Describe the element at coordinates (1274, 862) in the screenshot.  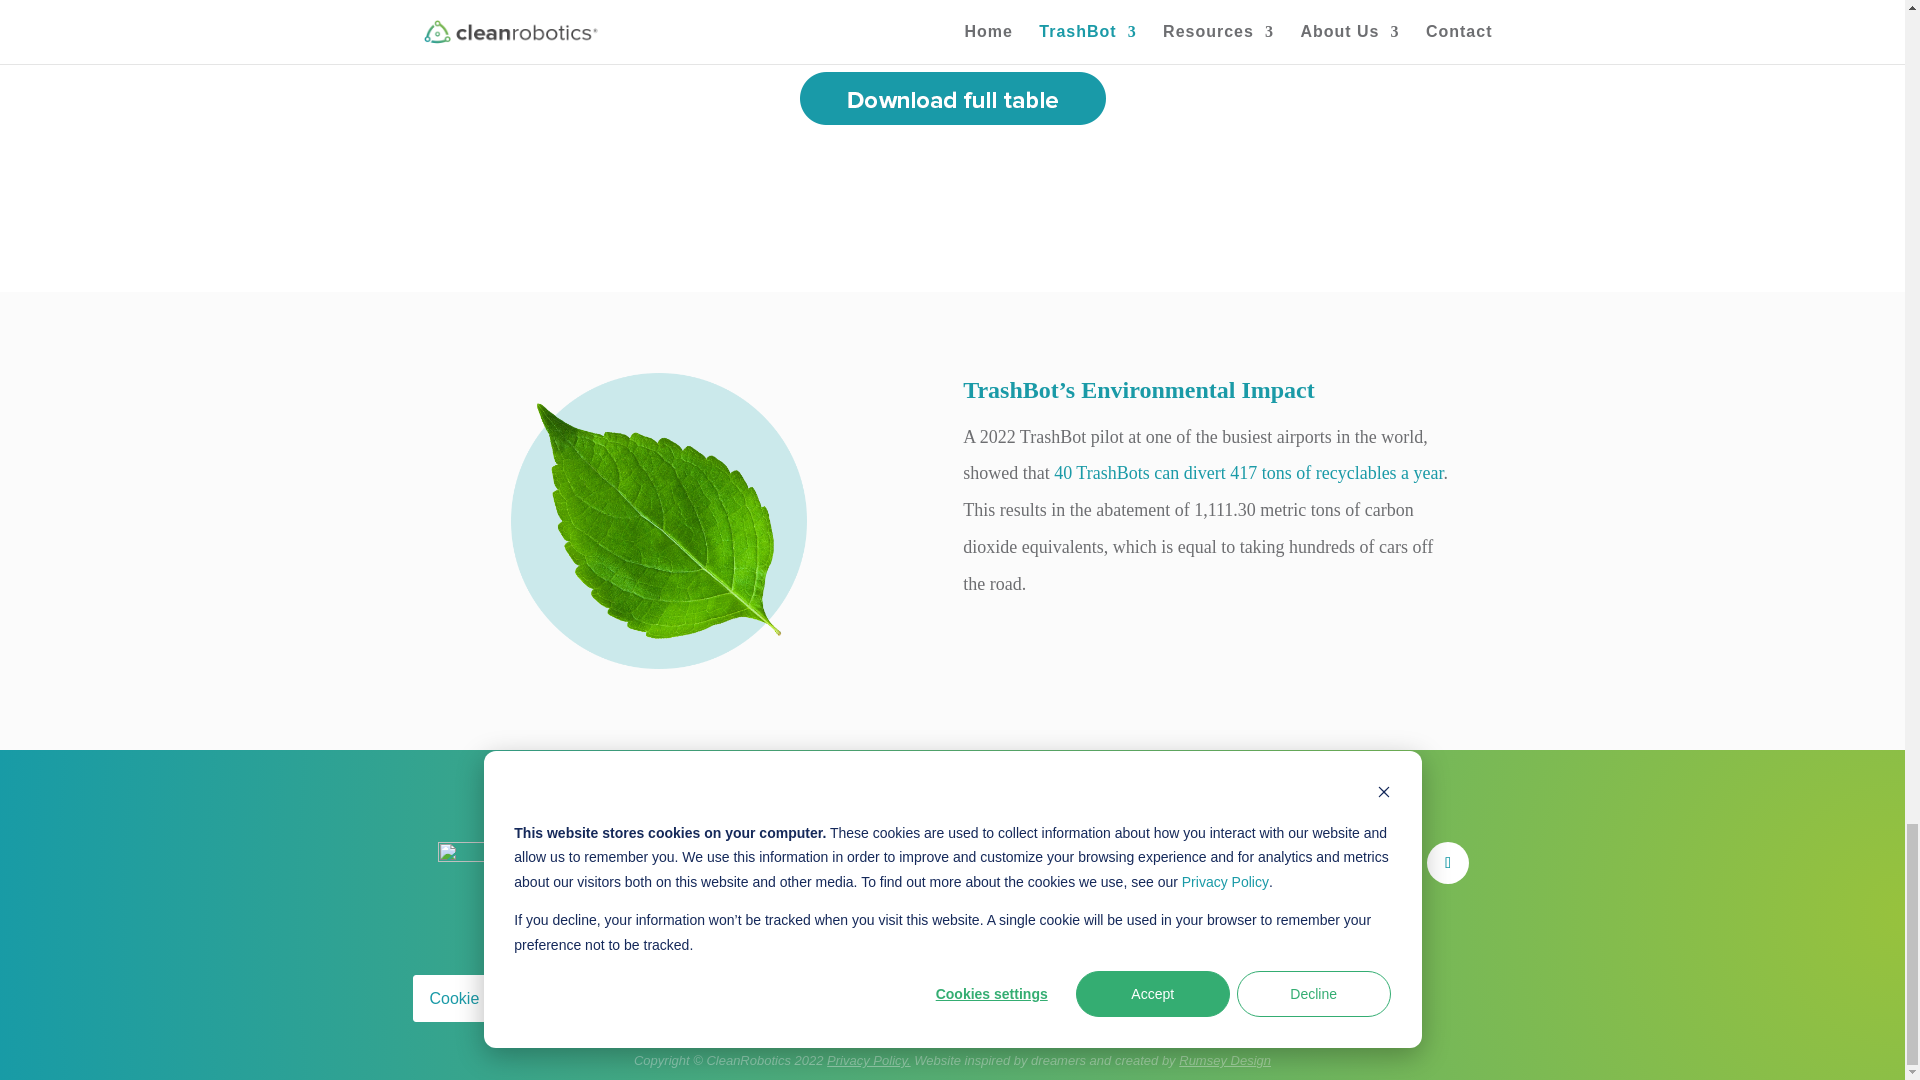
I see `Follow on X` at that location.